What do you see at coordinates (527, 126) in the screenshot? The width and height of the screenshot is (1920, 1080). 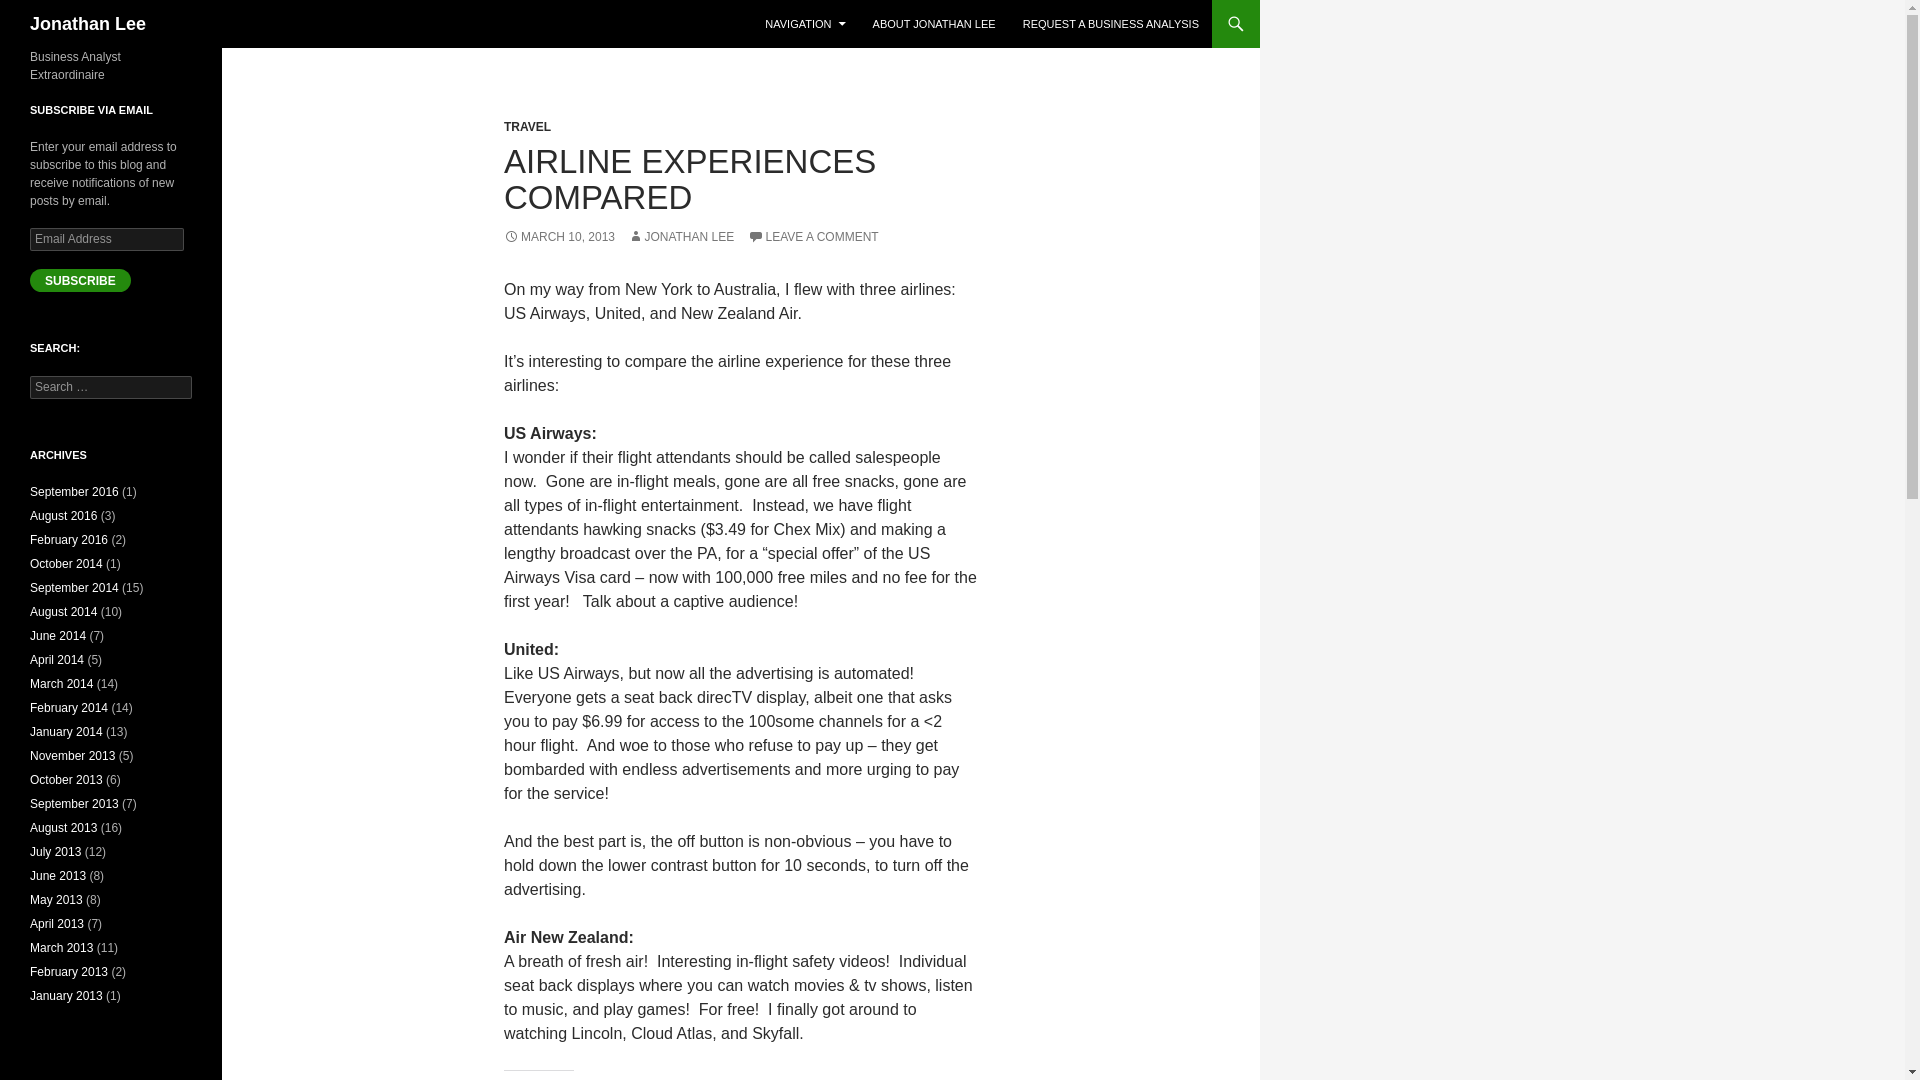 I see `TRAVEL` at bounding box center [527, 126].